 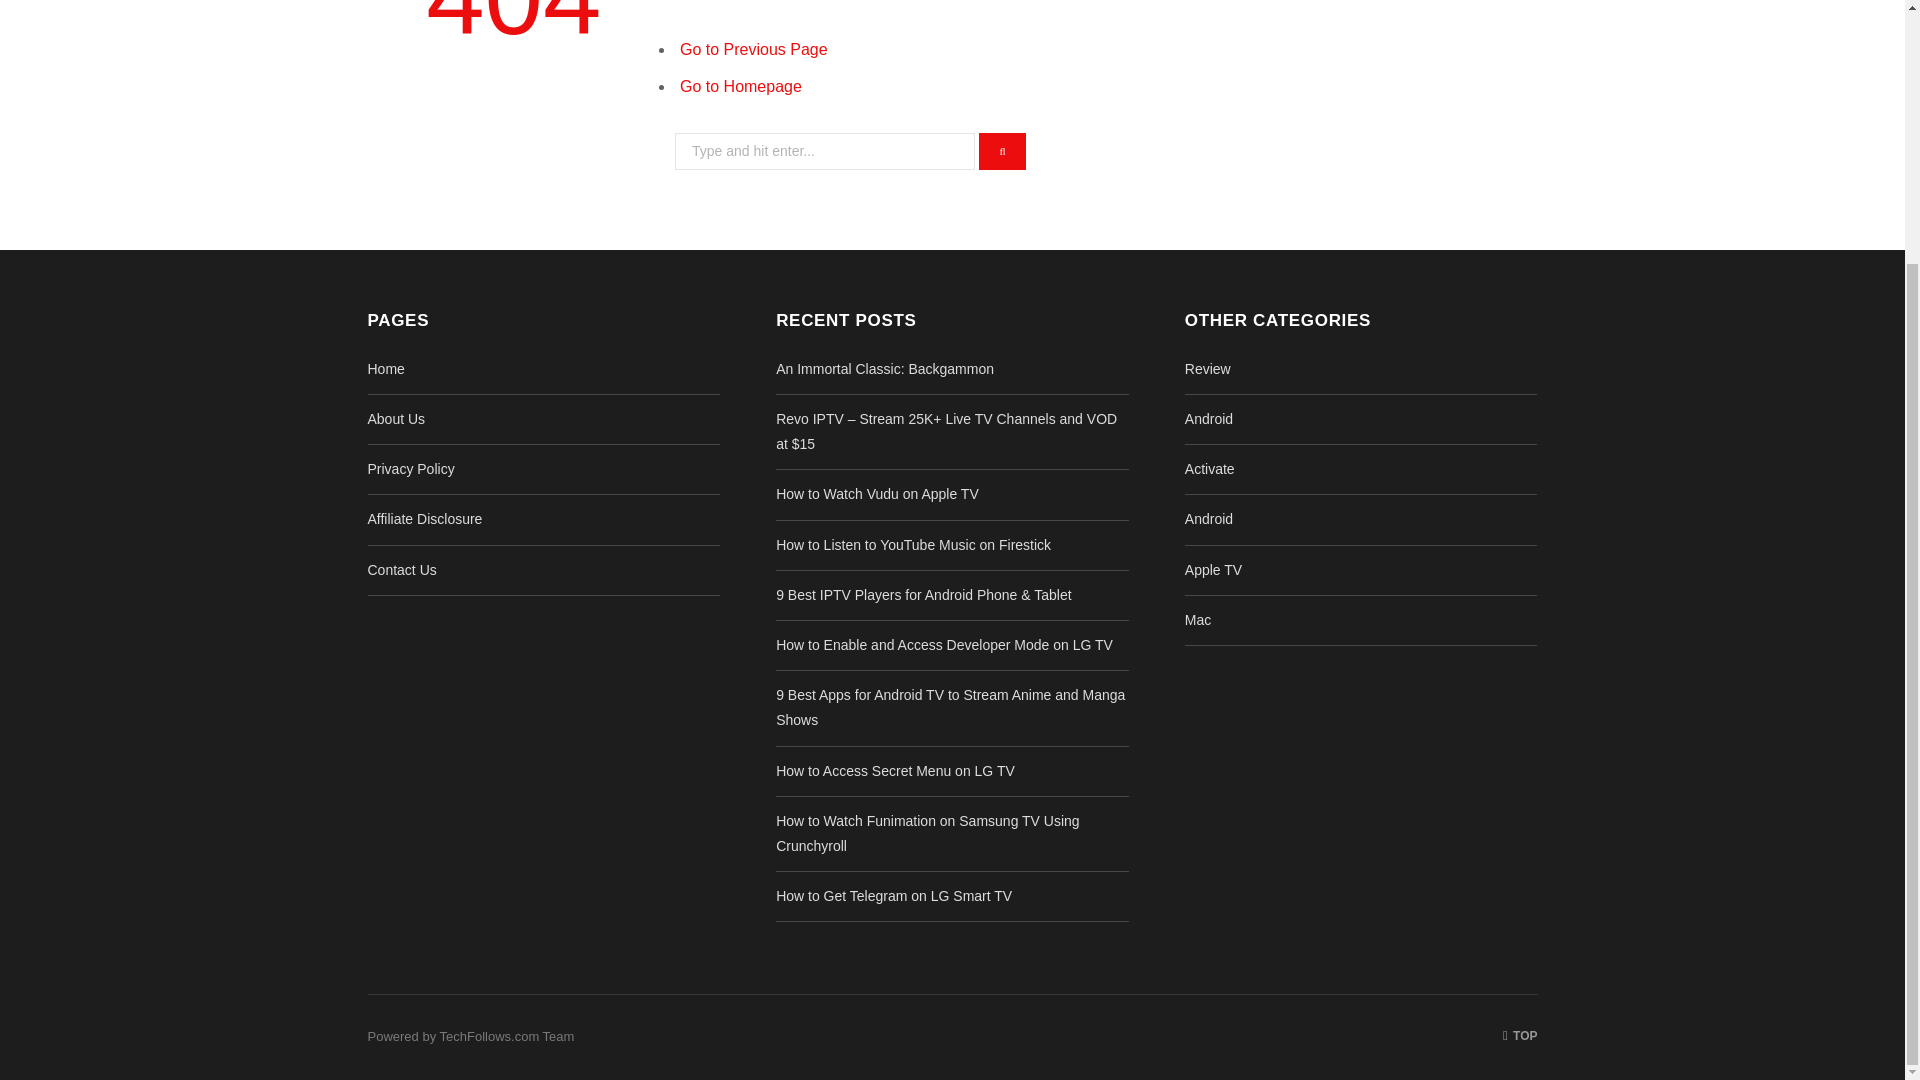 I want to click on Contact Us, so click(x=402, y=569).